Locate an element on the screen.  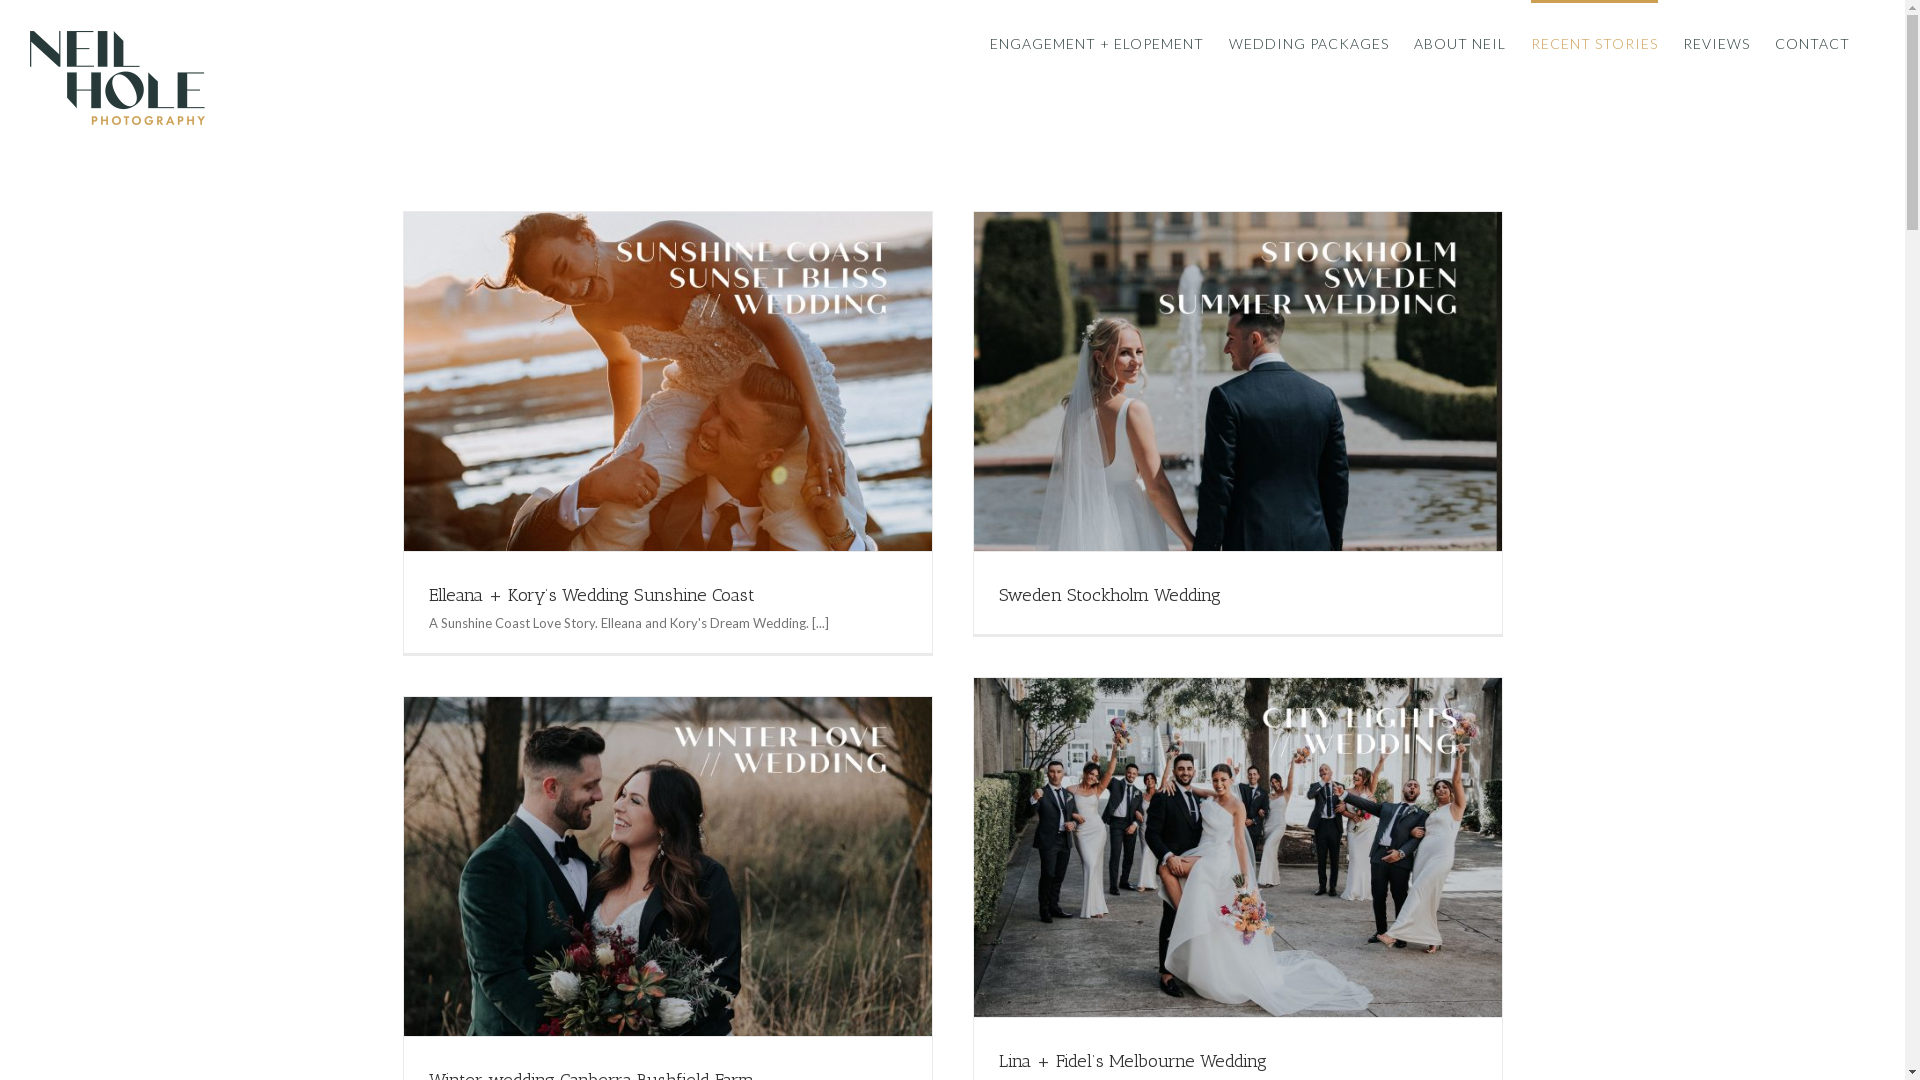
RECENT STORIES is located at coordinates (1594, 42).